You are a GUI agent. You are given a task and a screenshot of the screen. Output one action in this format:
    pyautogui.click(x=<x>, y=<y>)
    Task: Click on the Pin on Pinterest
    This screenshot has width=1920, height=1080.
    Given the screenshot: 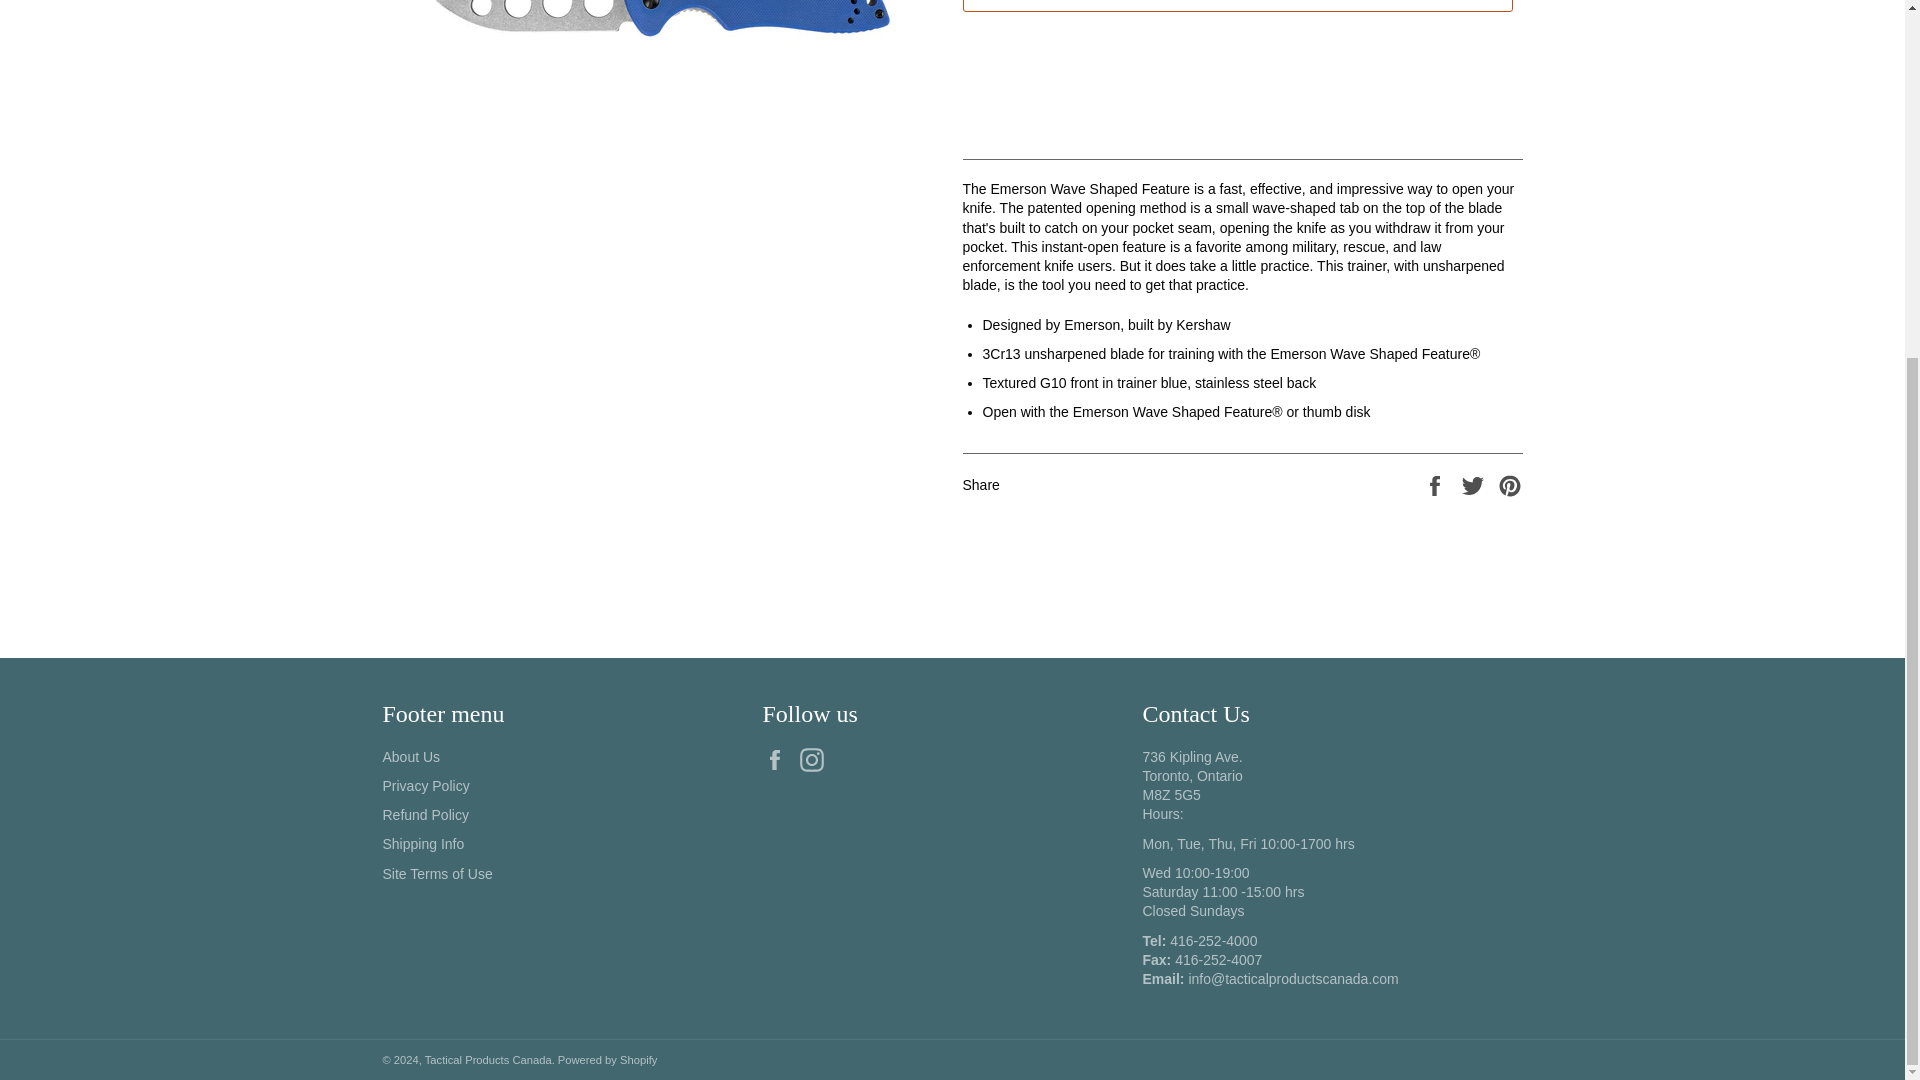 What is the action you would take?
    pyautogui.click(x=1510, y=484)
    